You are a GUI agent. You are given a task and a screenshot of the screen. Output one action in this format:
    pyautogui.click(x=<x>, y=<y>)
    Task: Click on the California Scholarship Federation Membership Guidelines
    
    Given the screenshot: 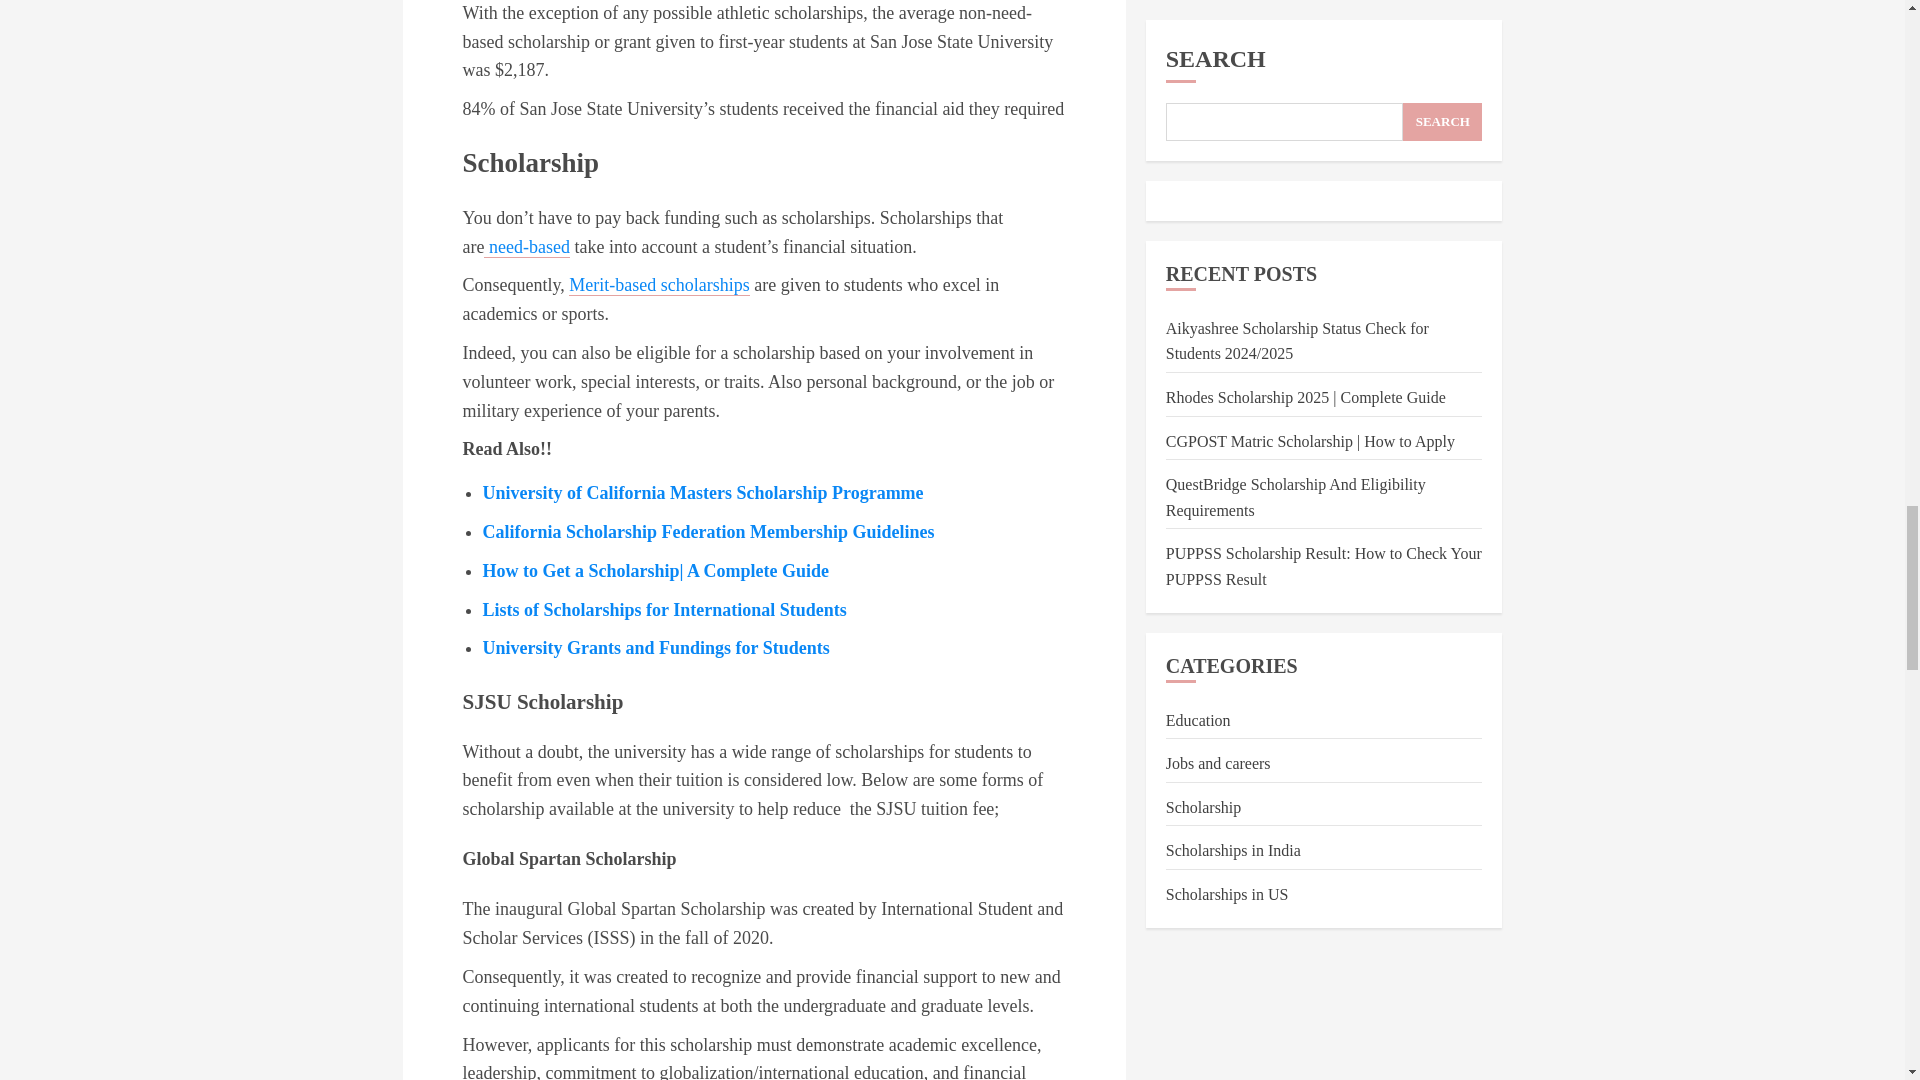 What is the action you would take?
    pyautogui.click(x=707, y=532)
    